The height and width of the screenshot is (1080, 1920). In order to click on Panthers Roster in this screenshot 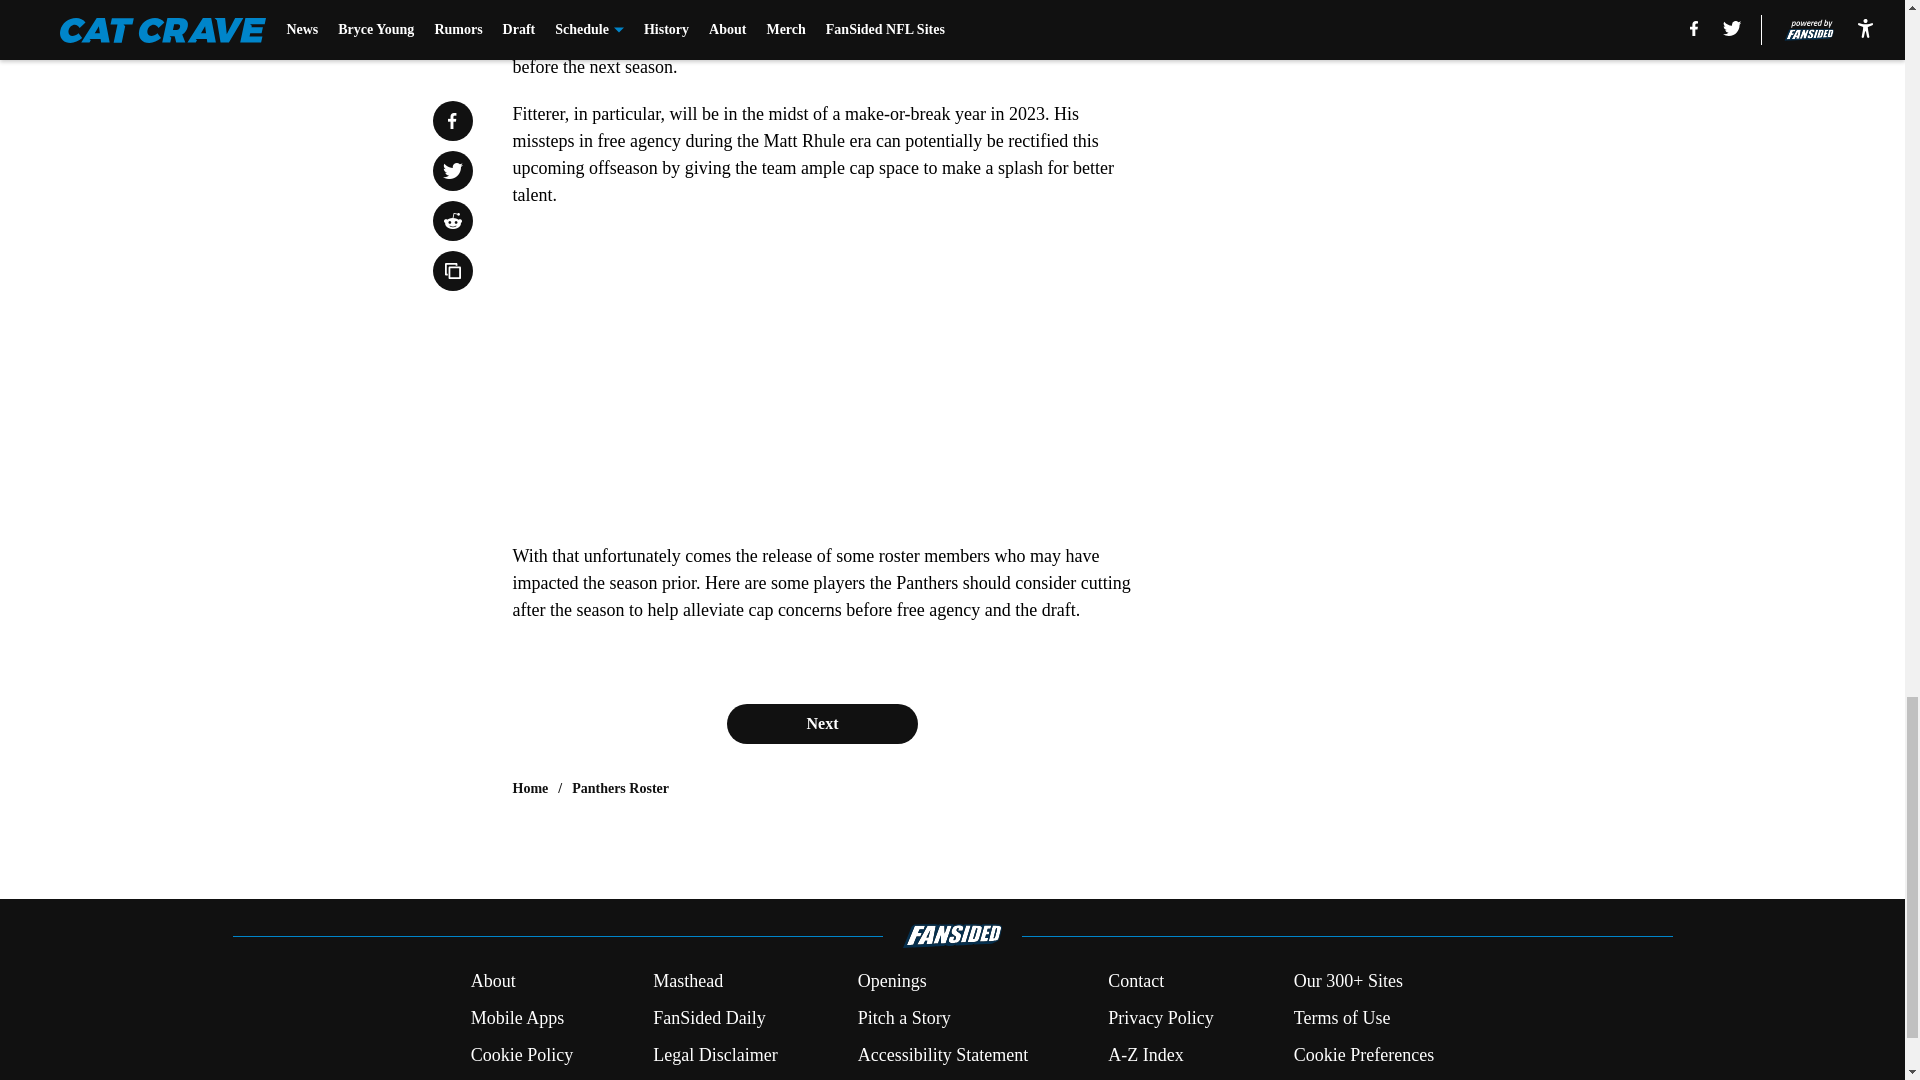, I will do `click(620, 788)`.